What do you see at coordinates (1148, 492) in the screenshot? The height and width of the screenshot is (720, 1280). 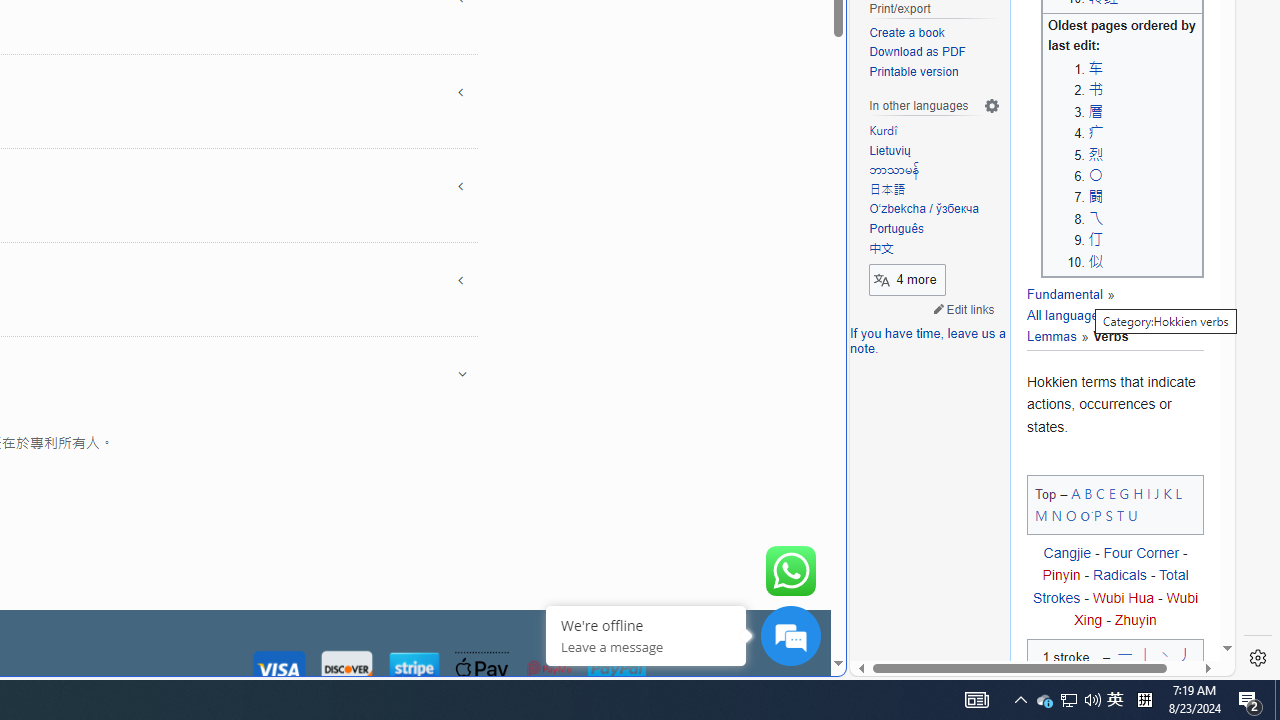 I see `I` at bounding box center [1148, 492].